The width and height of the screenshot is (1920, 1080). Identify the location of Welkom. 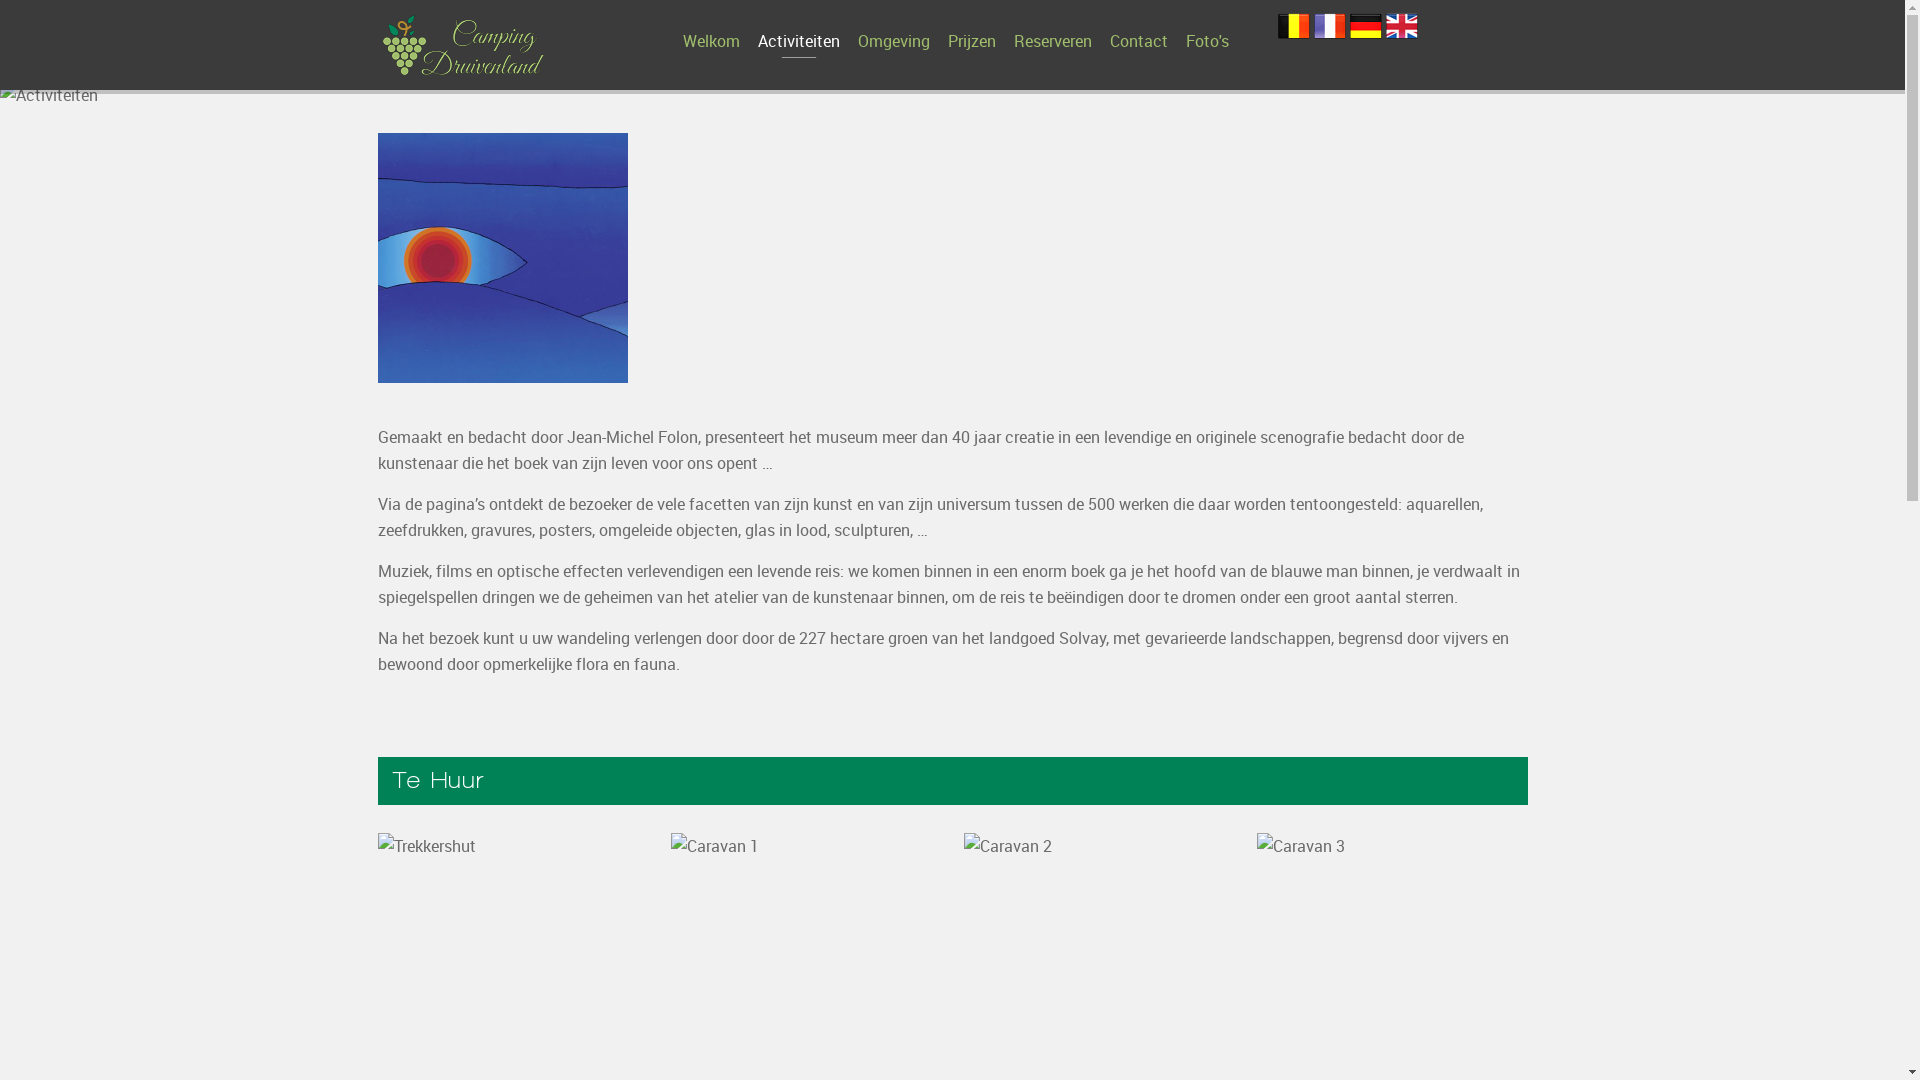
(710, 41).